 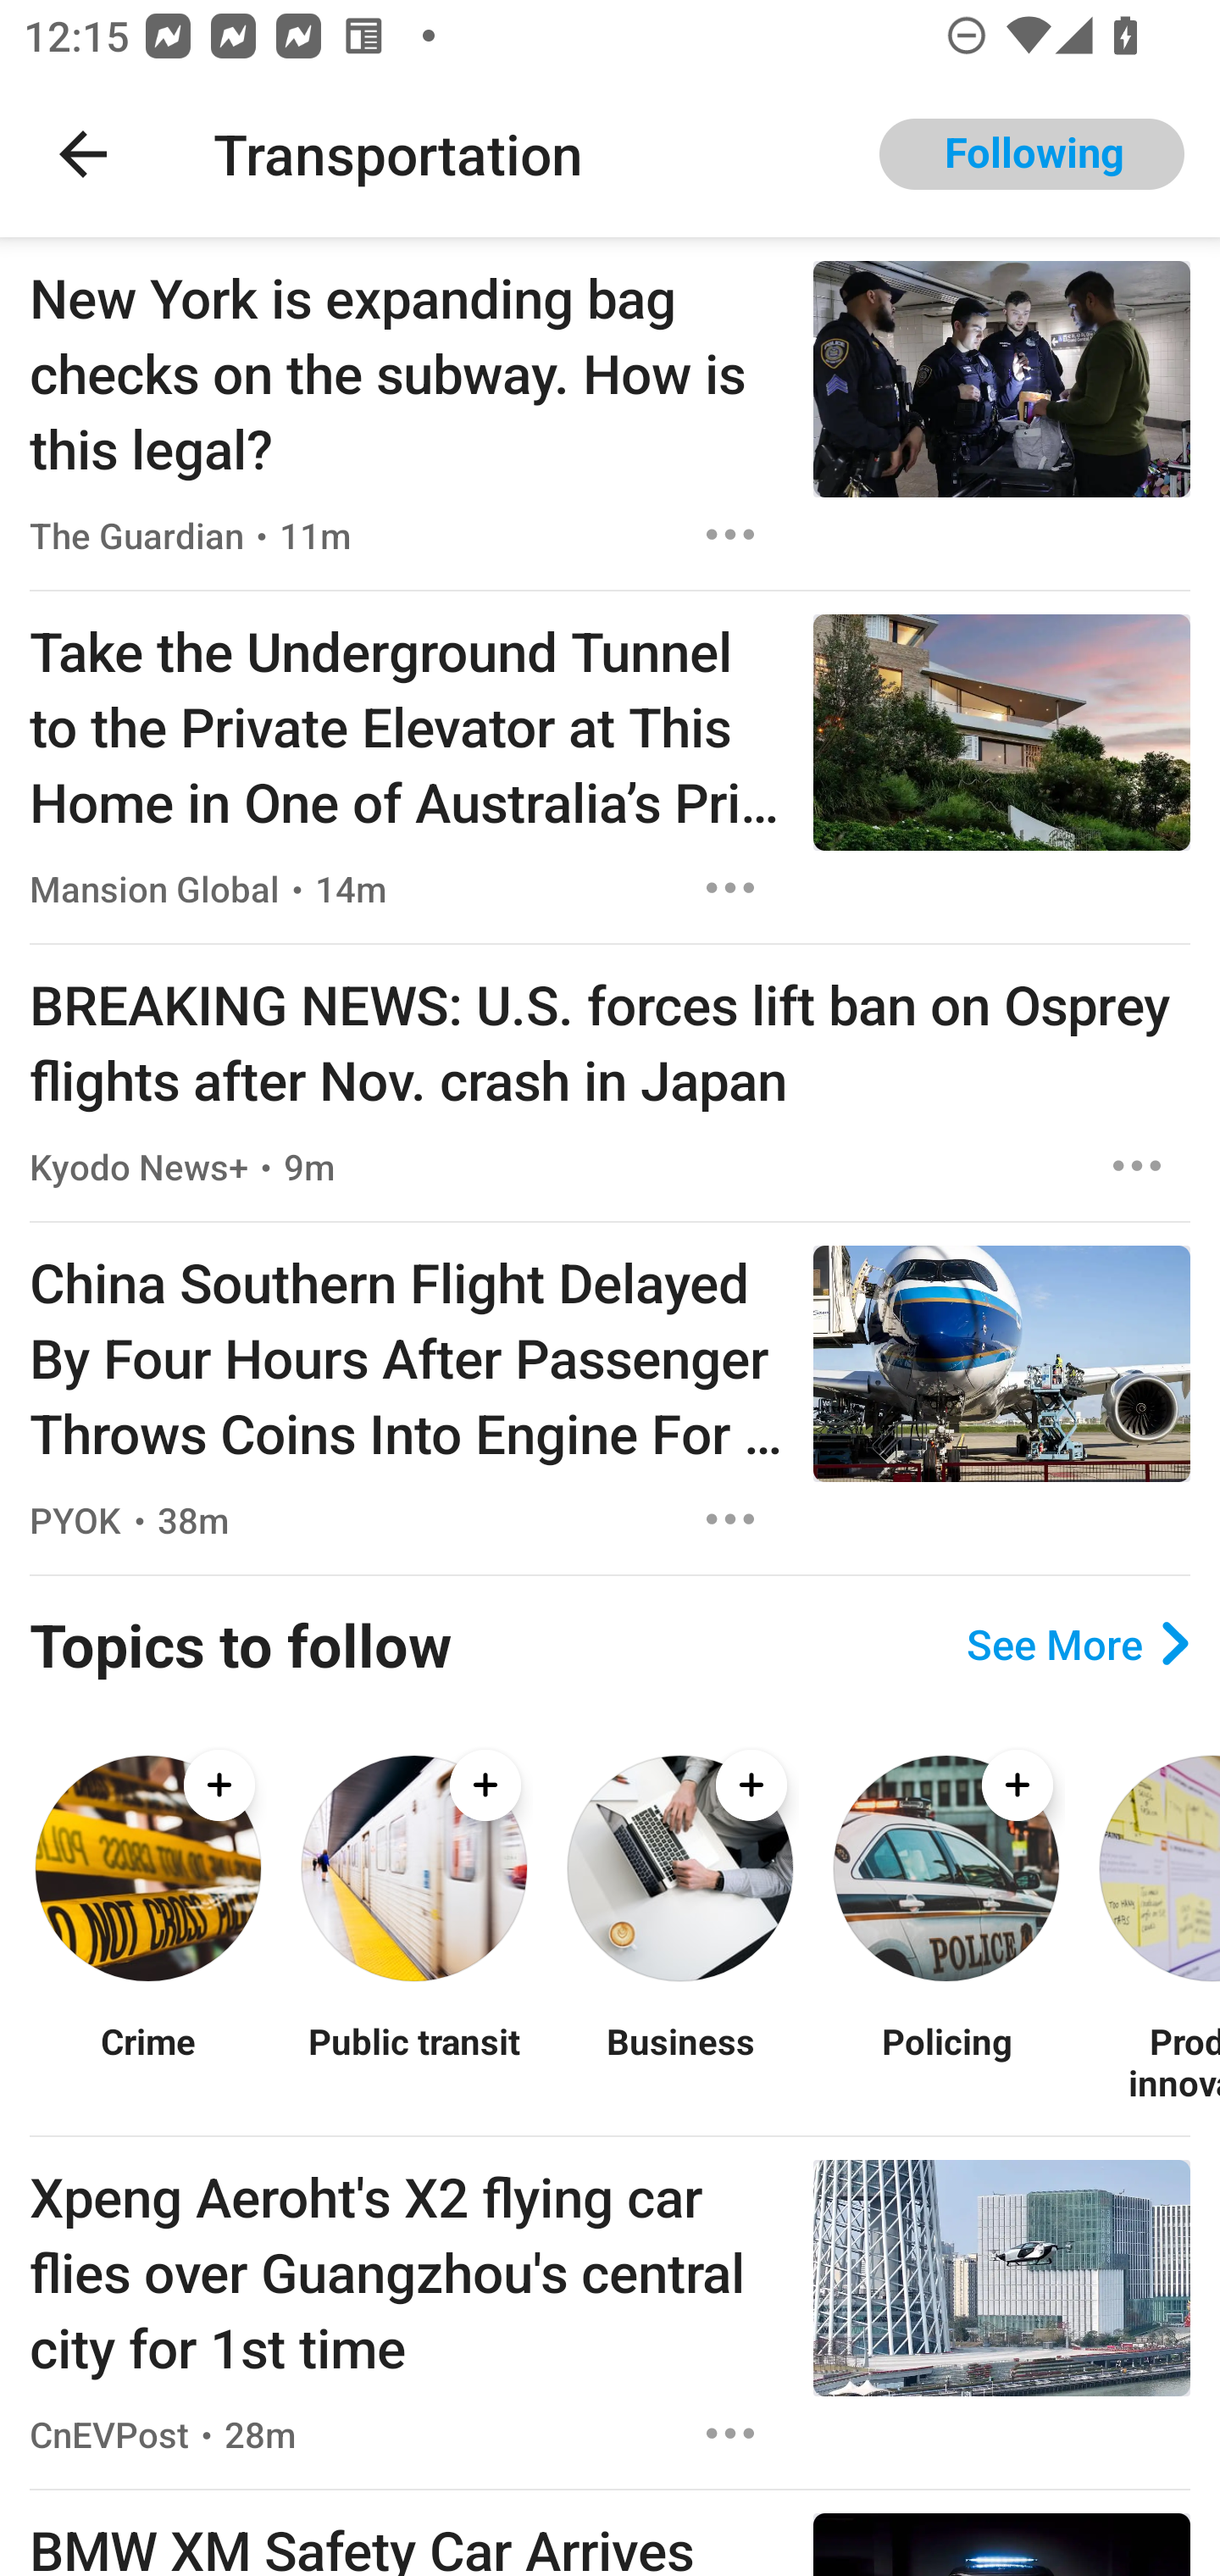 I want to click on Options, so click(x=1137, y=1165).